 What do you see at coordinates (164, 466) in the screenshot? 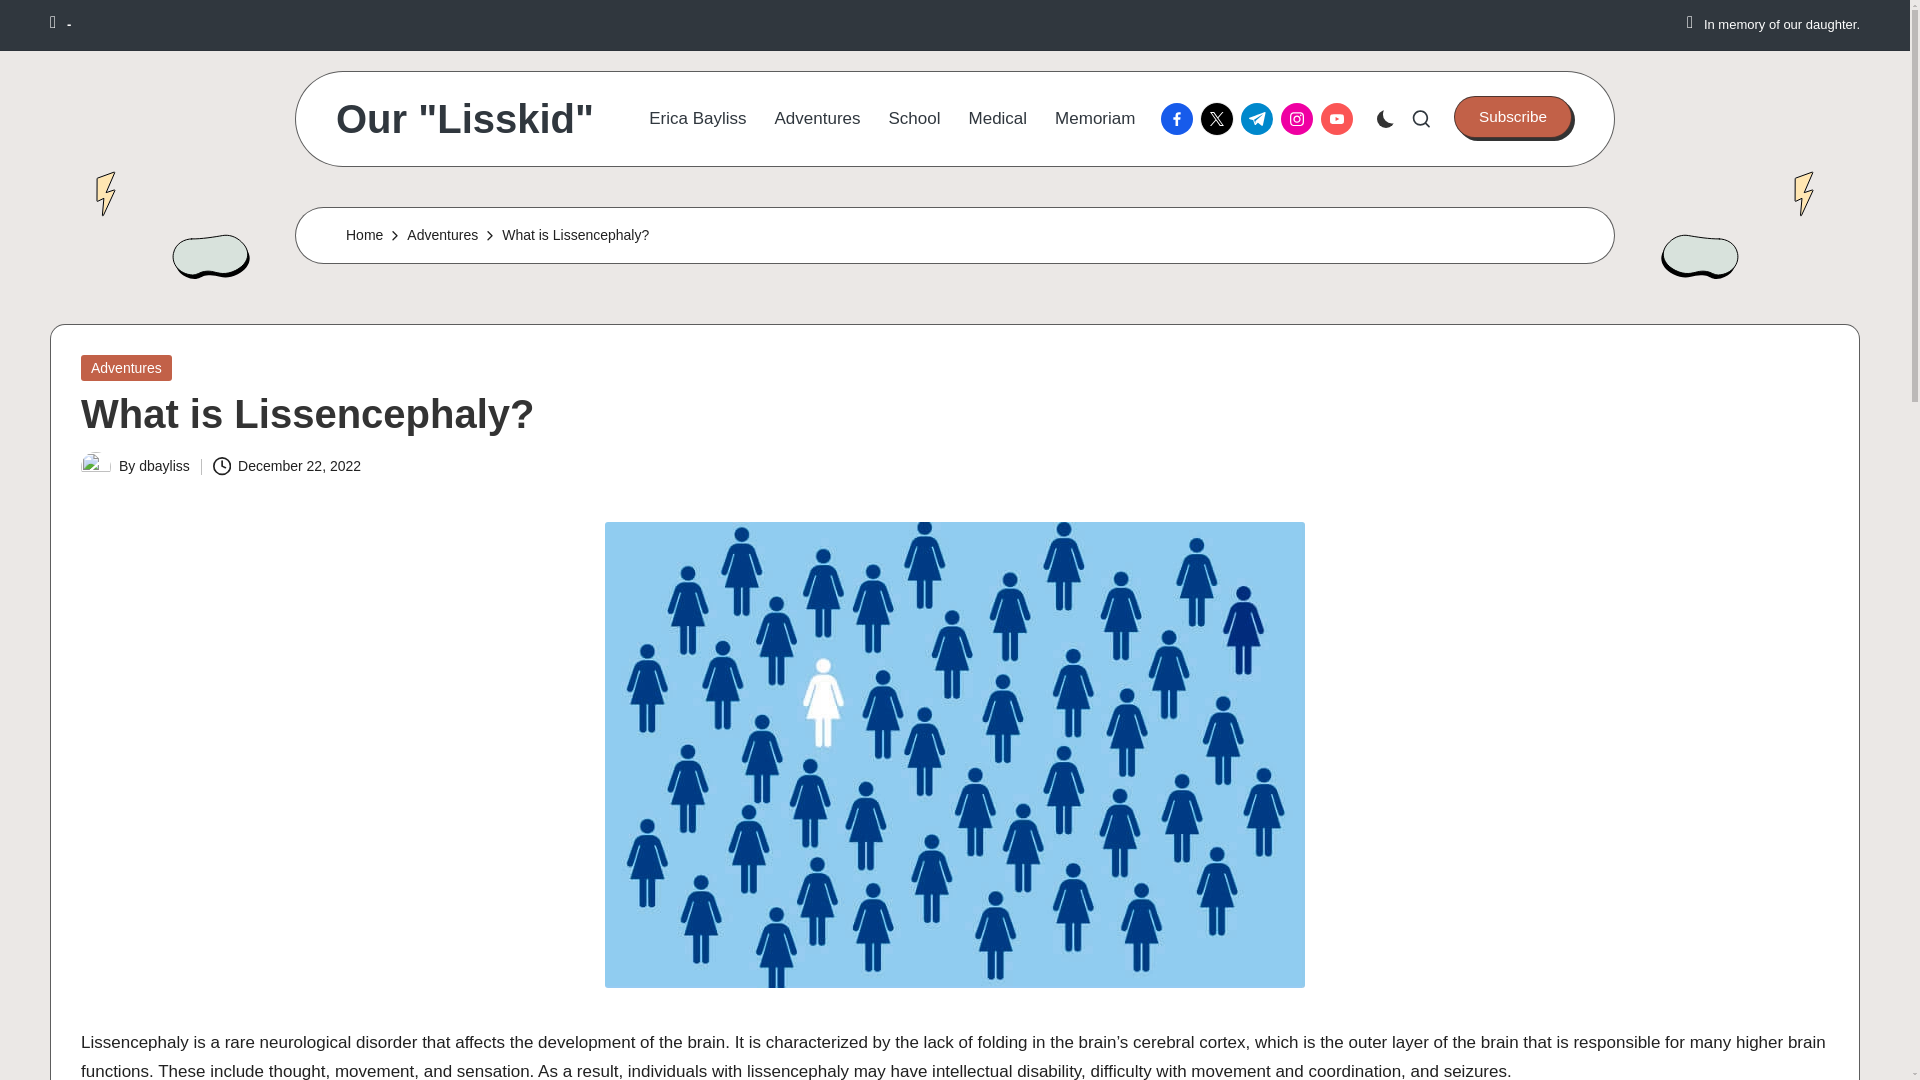
I see `View all posts by dbayliss` at bounding box center [164, 466].